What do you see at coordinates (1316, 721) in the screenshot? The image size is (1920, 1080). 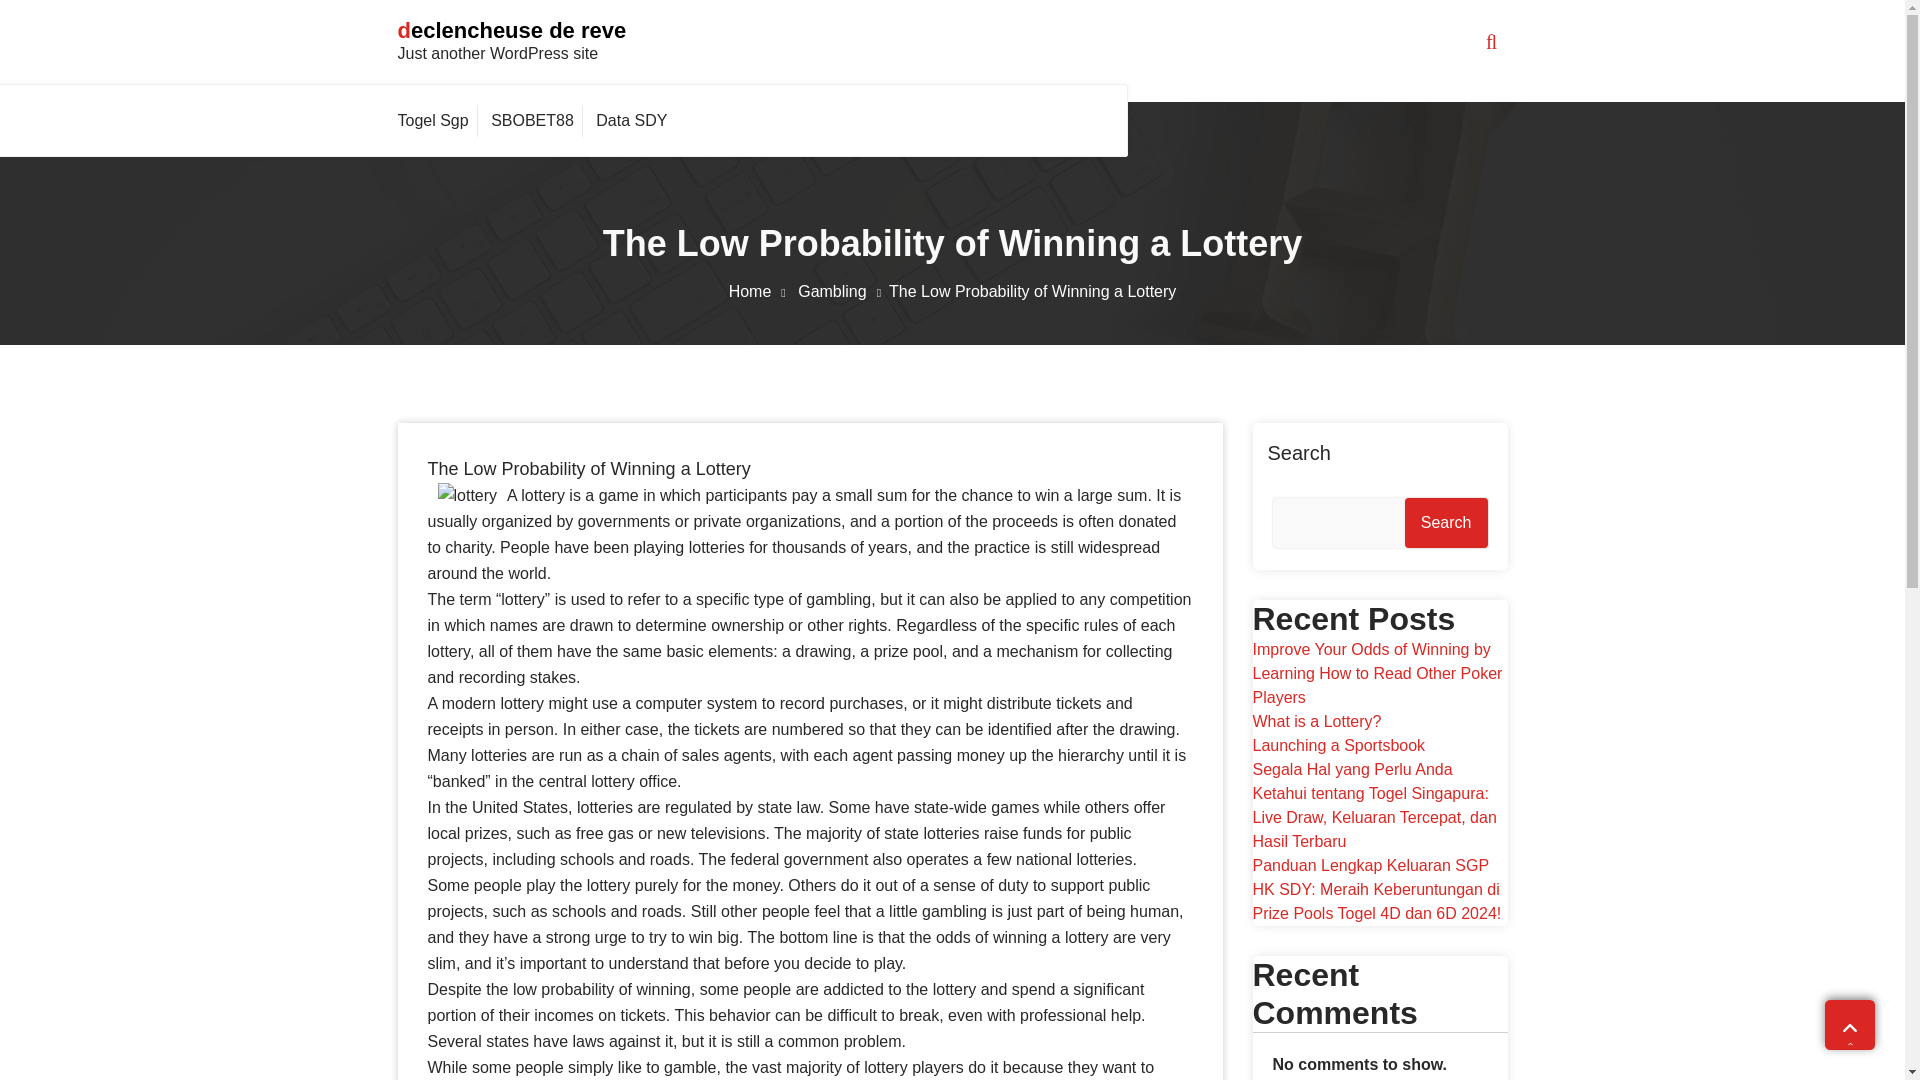 I see `What is a Lottery?` at bounding box center [1316, 721].